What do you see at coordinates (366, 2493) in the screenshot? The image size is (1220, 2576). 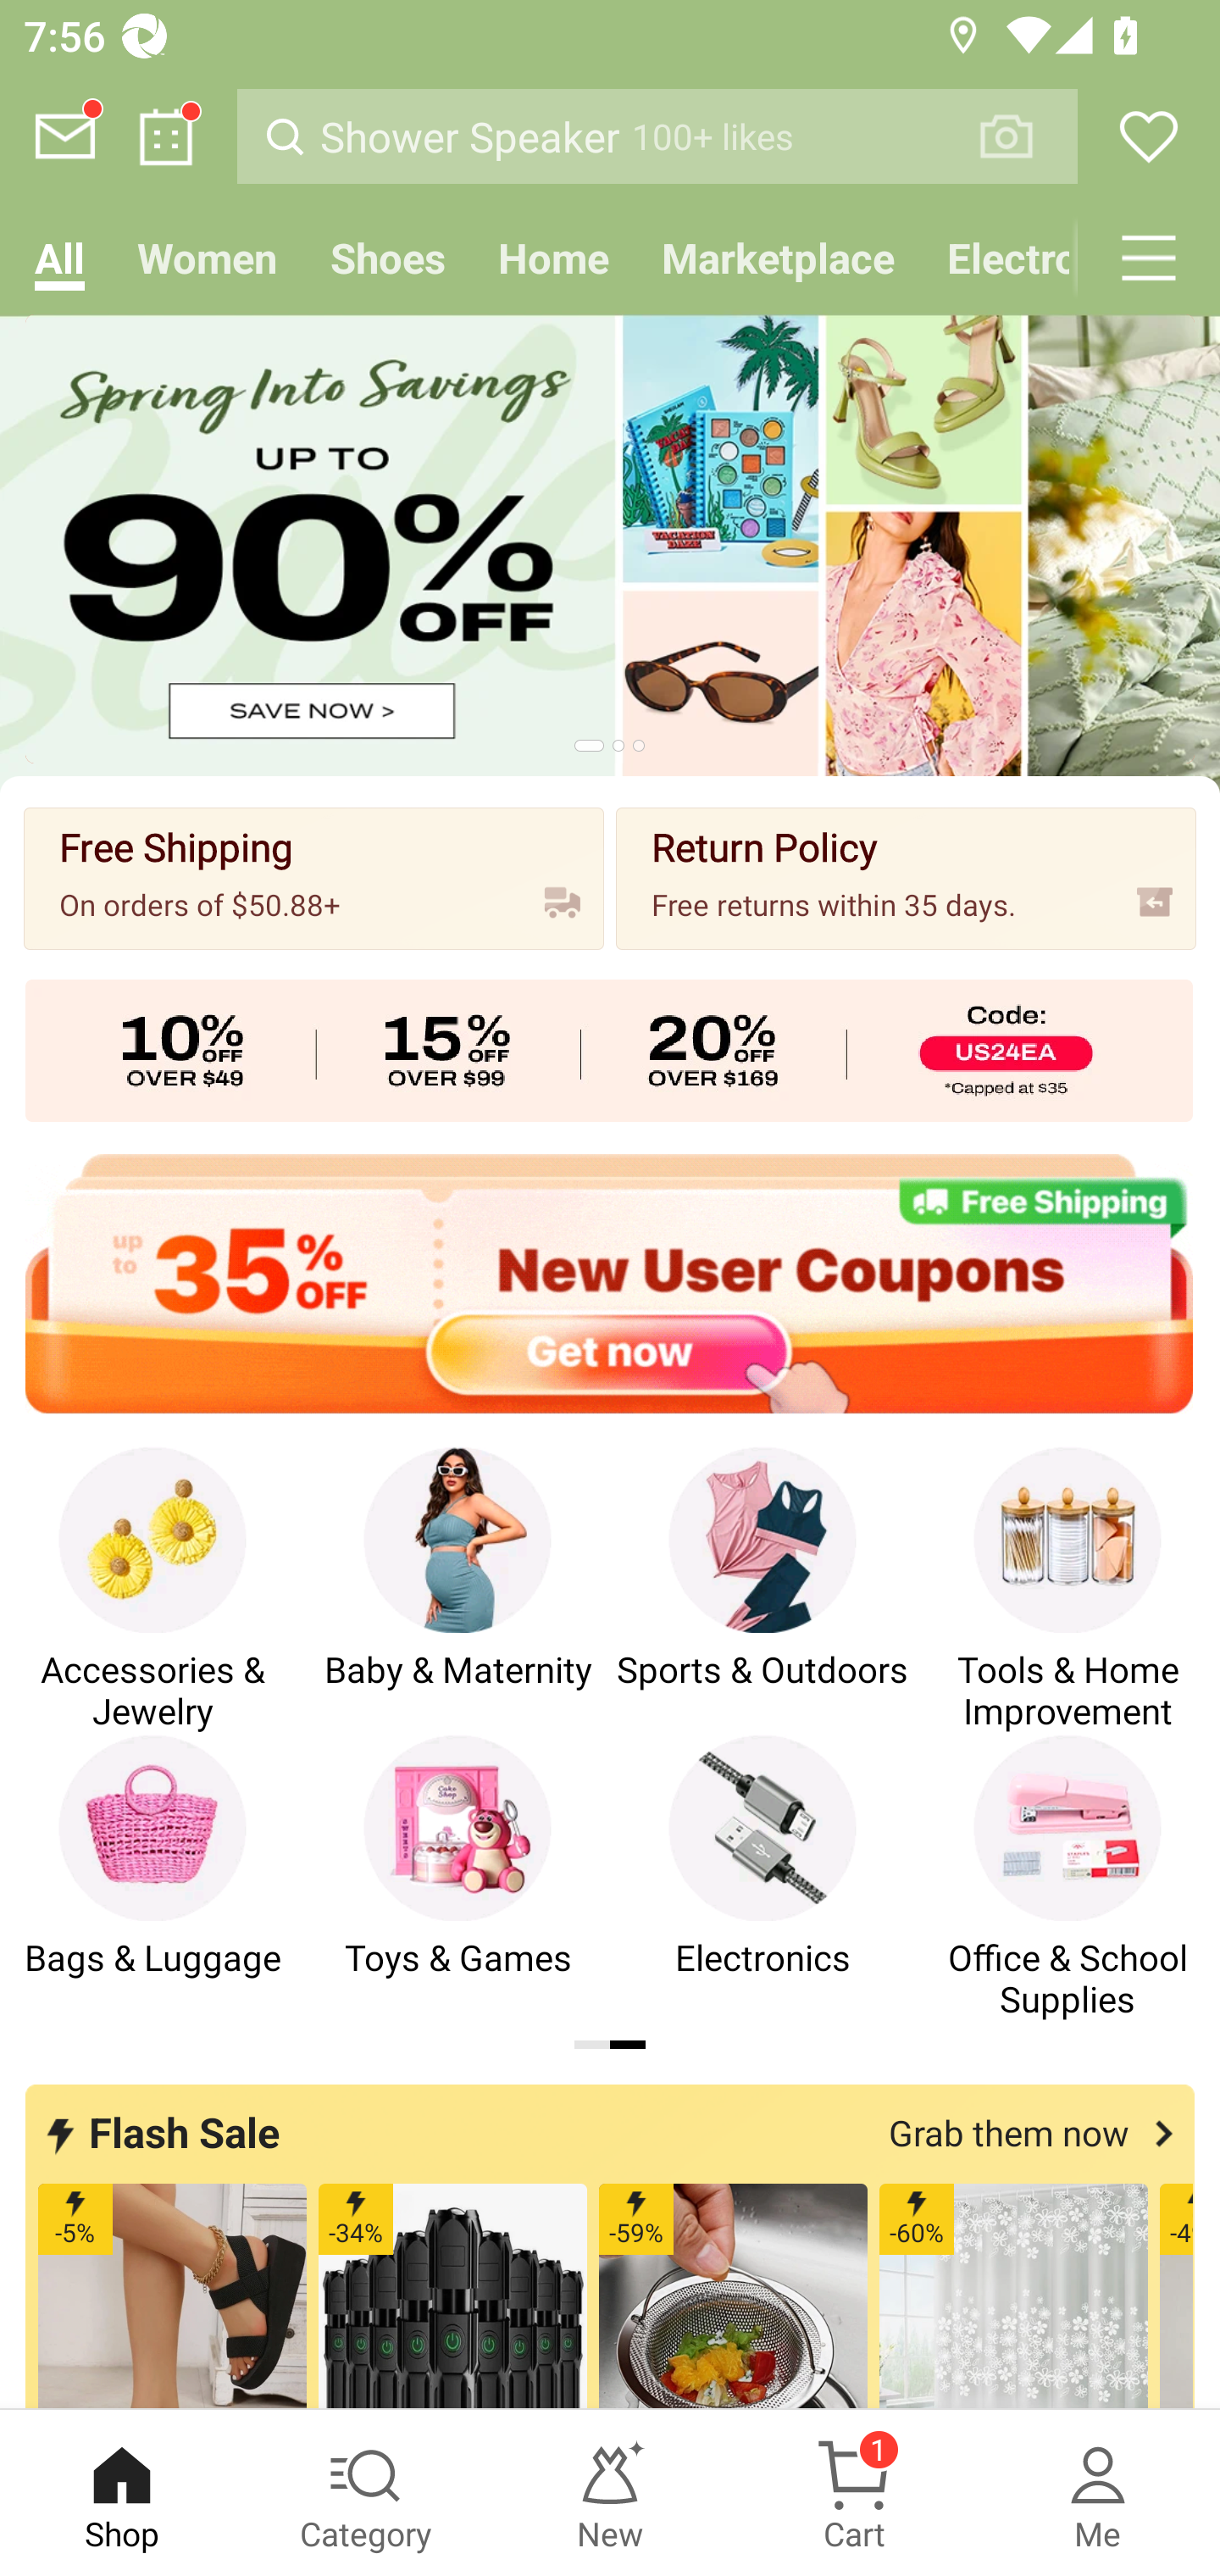 I see `Category` at bounding box center [366, 2493].